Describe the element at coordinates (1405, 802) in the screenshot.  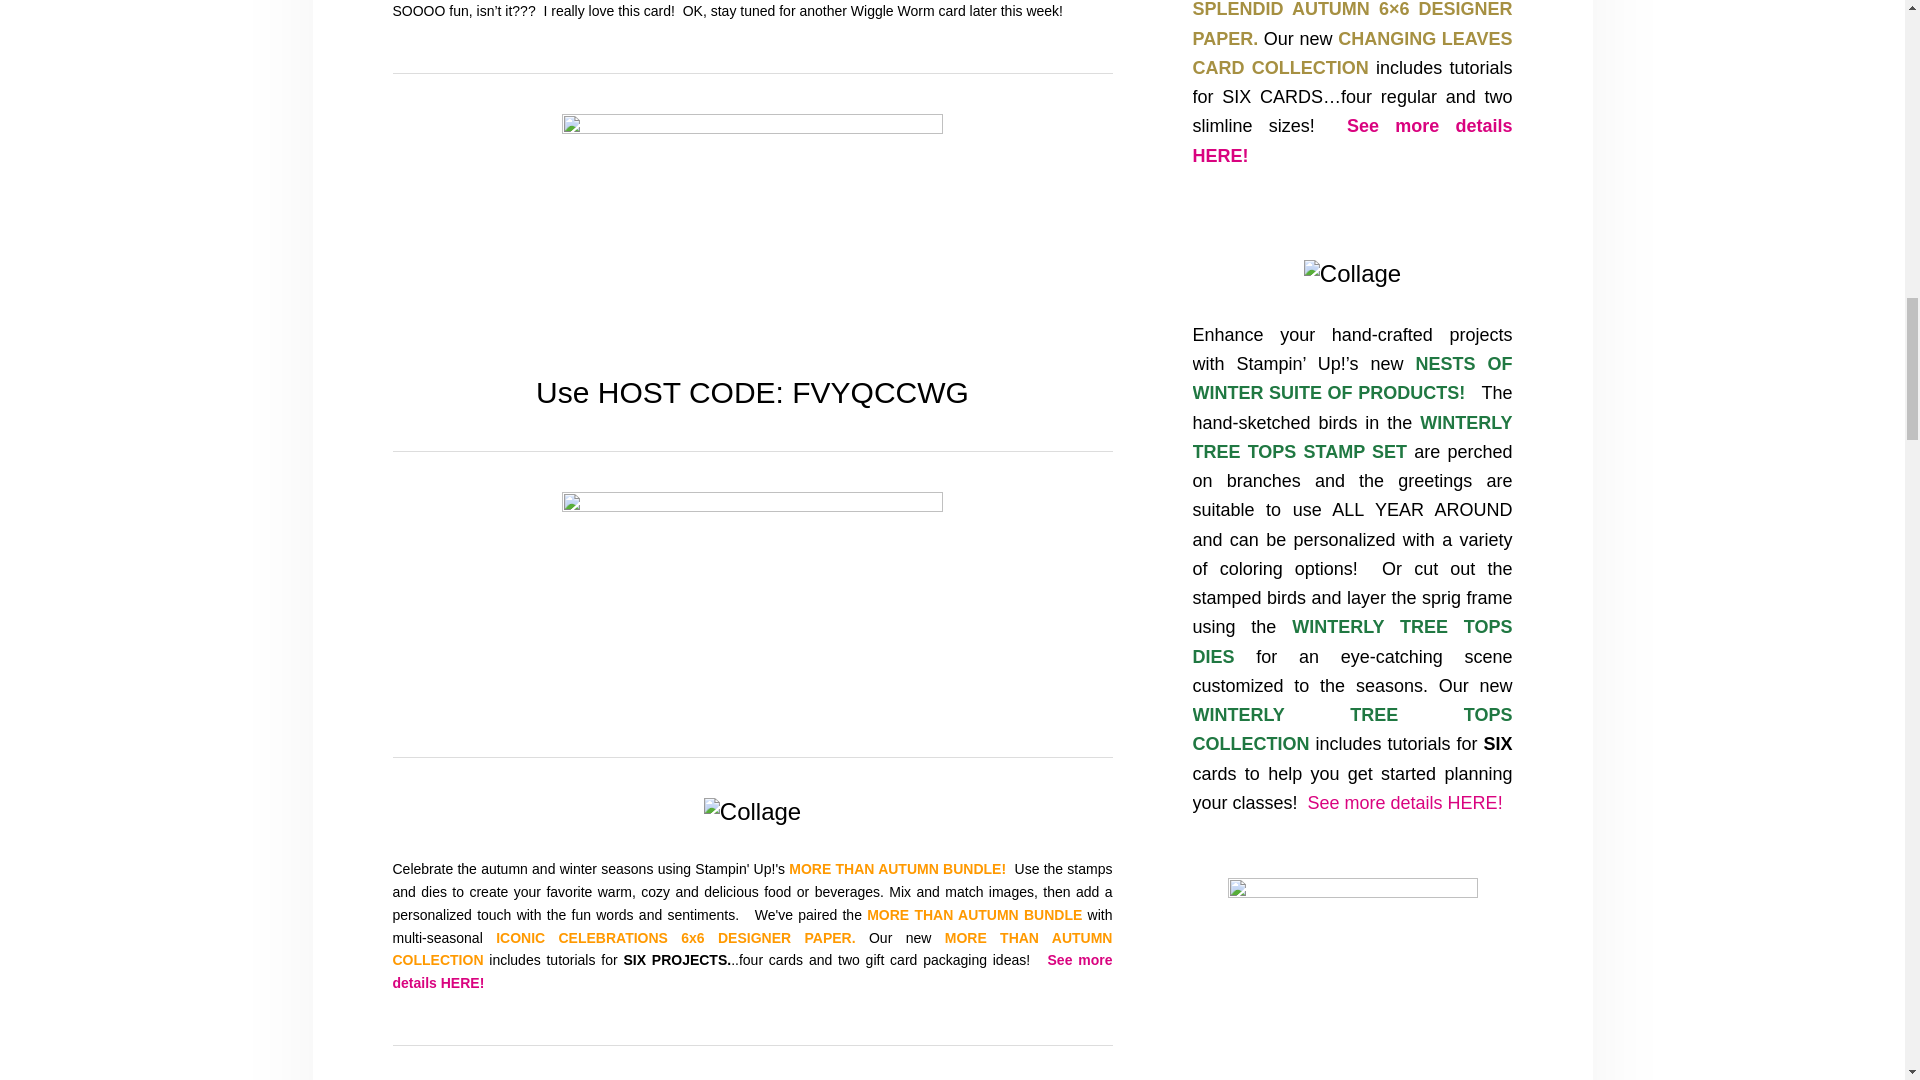
I see `See more details HERE!` at that location.